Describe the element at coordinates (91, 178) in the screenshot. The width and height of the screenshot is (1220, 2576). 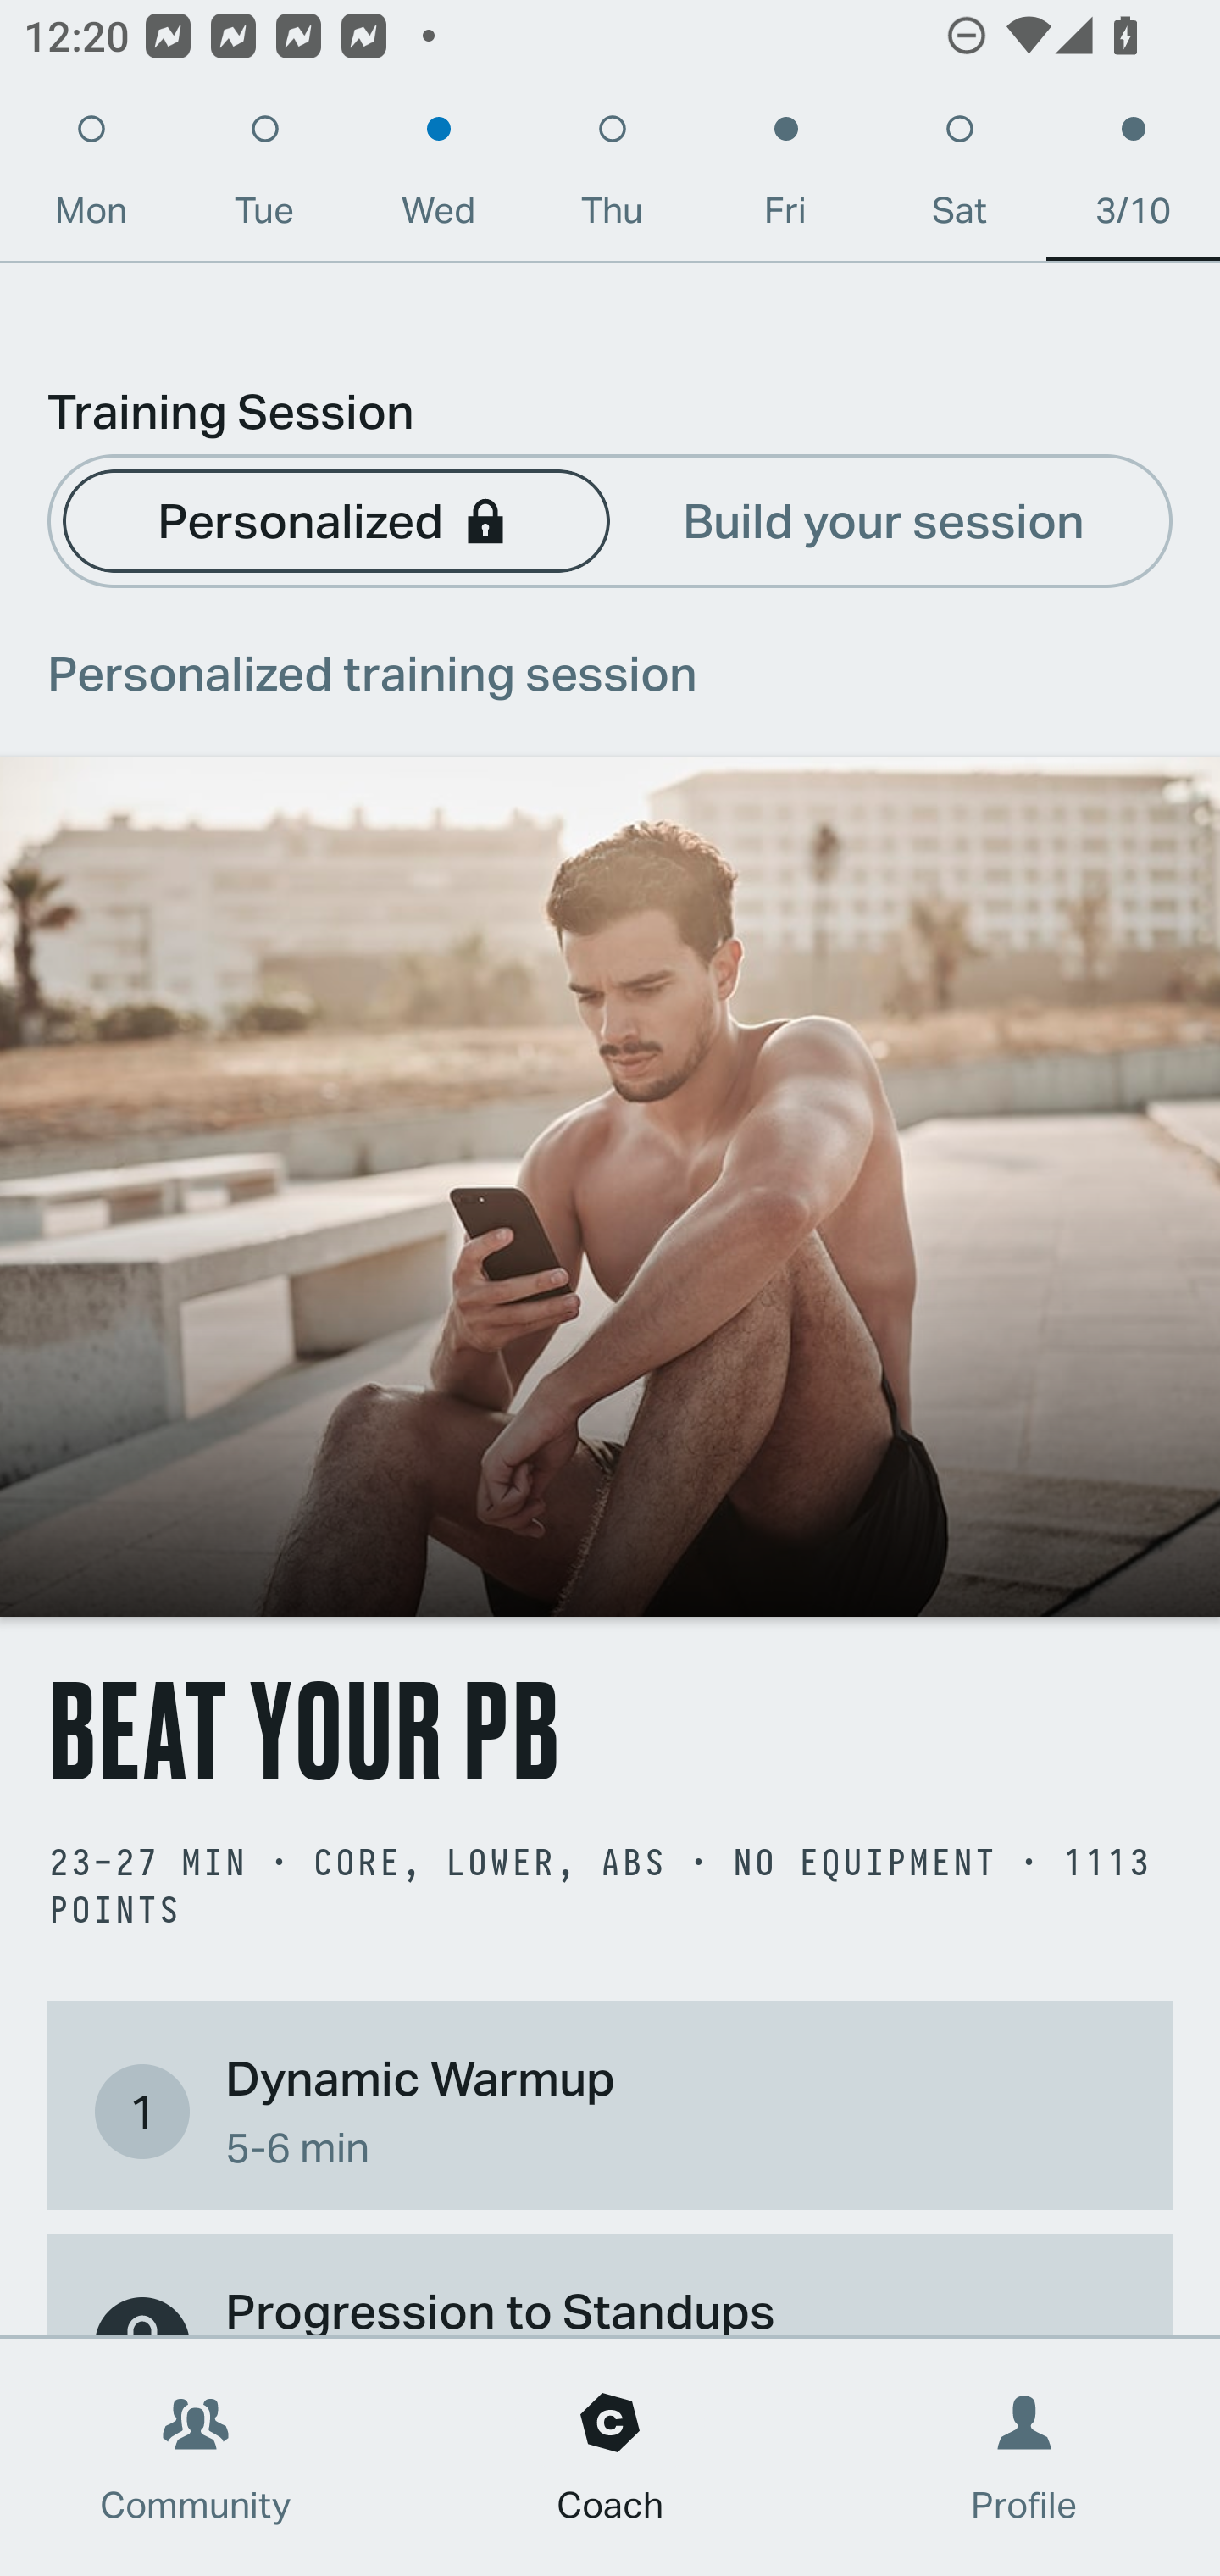
I see `Mon` at that location.